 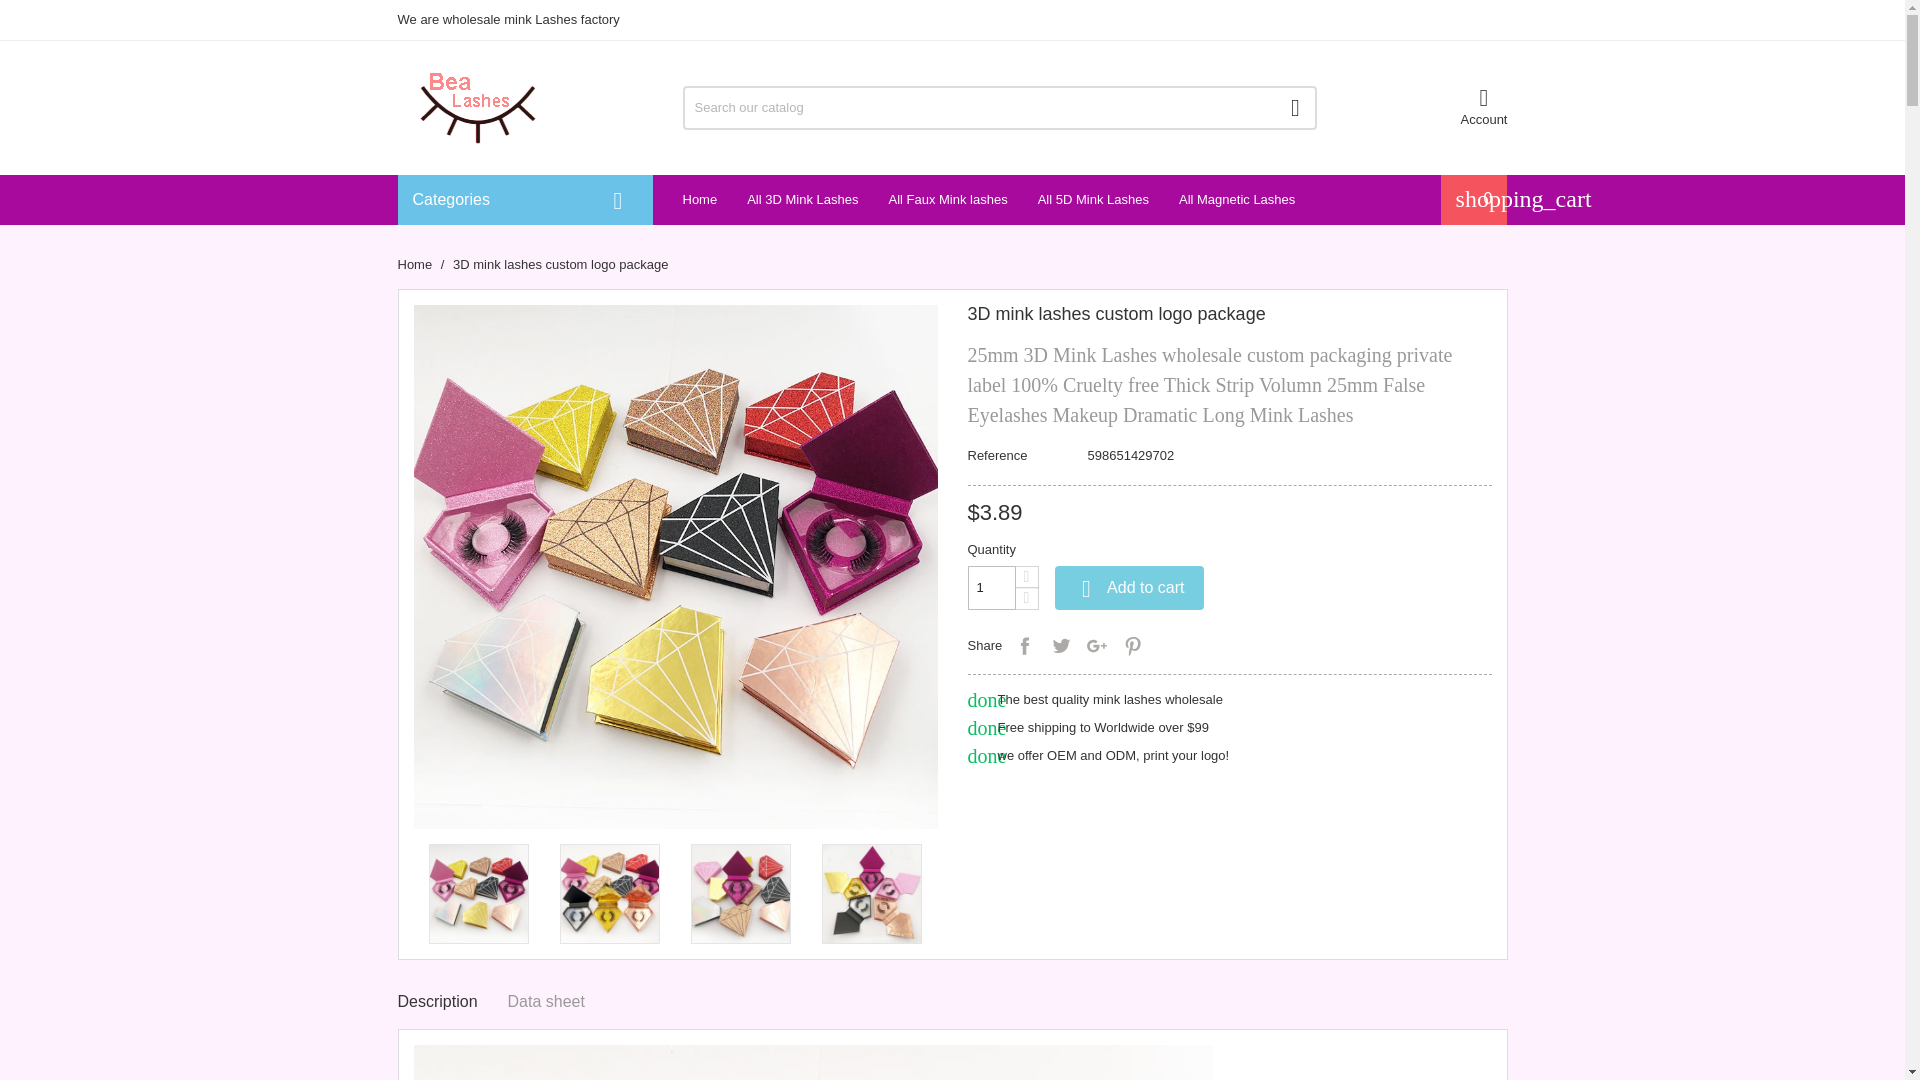 I want to click on Description, so click(x=438, y=1002).